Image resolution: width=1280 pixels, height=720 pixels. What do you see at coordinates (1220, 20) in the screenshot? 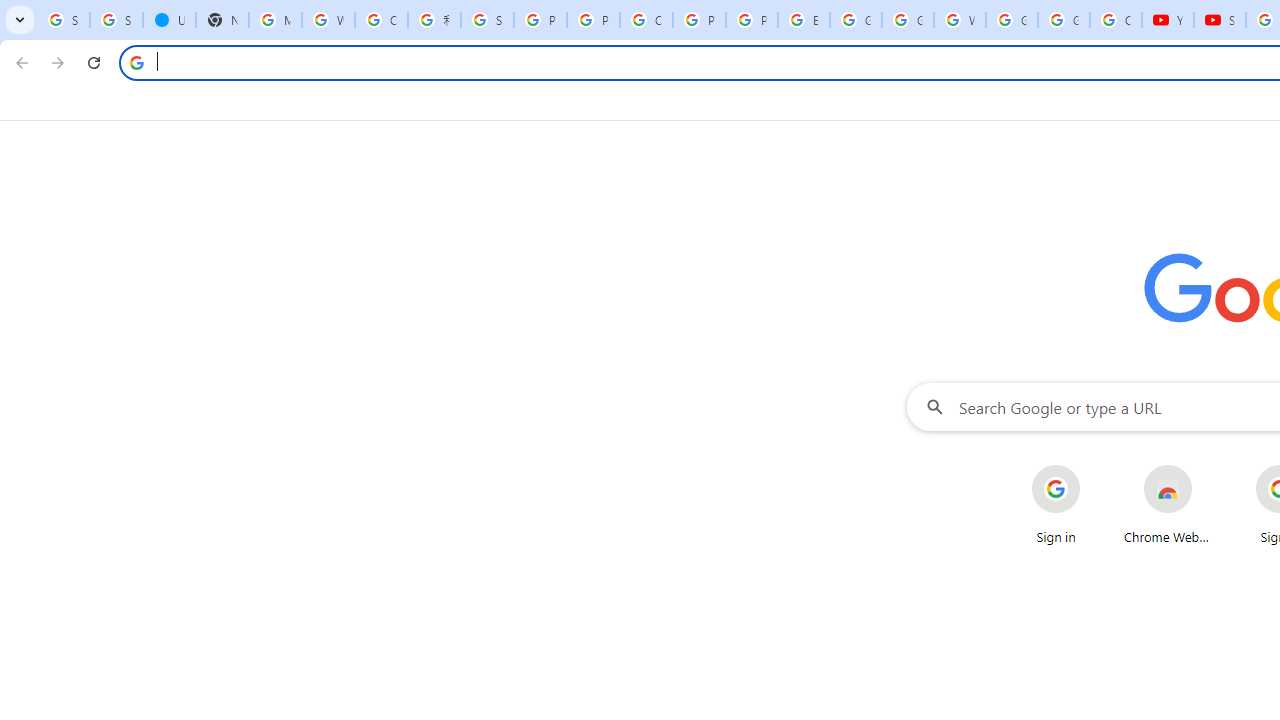
I see `Subscriptions - YouTube` at bounding box center [1220, 20].